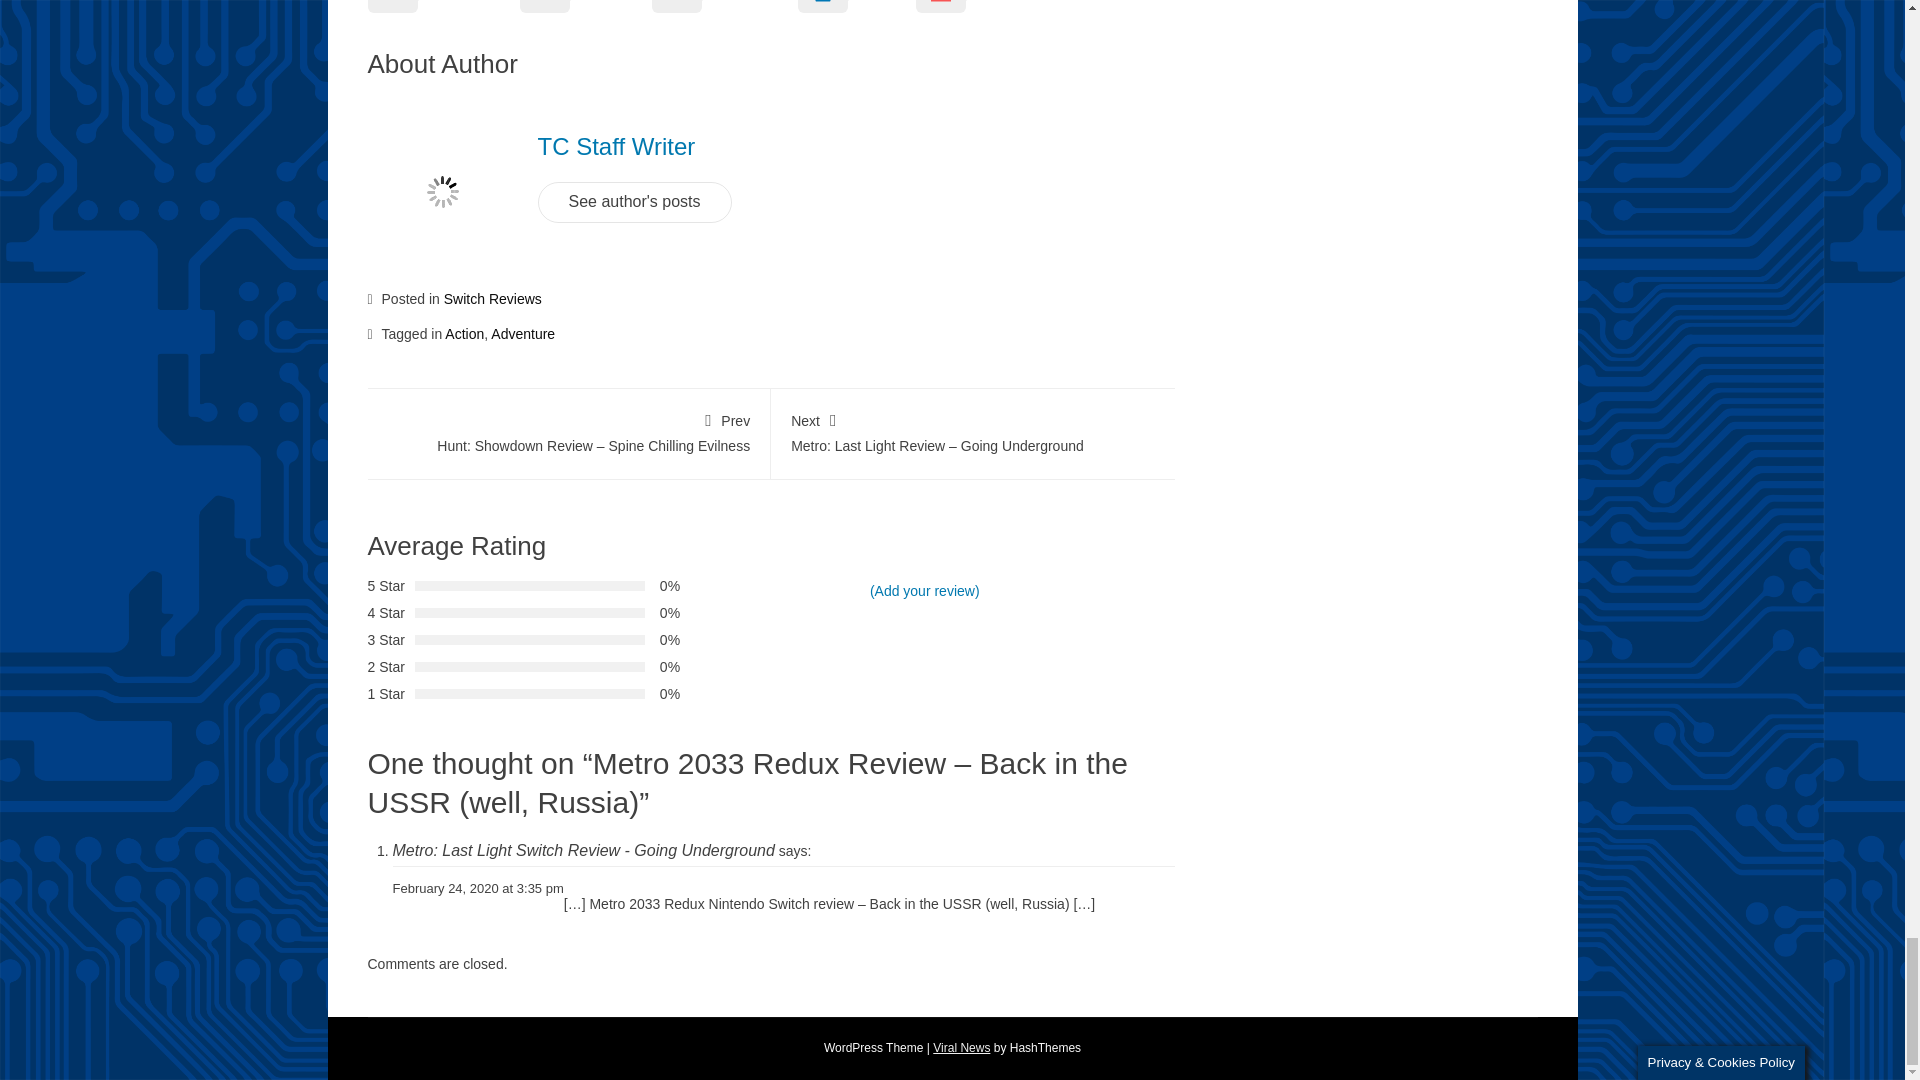 Image resolution: width=1920 pixels, height=1080 pixels. What do you see at coordinates (725, 14) in the screenshot?
I see `Pinterest` at bounding box center [725, 14].